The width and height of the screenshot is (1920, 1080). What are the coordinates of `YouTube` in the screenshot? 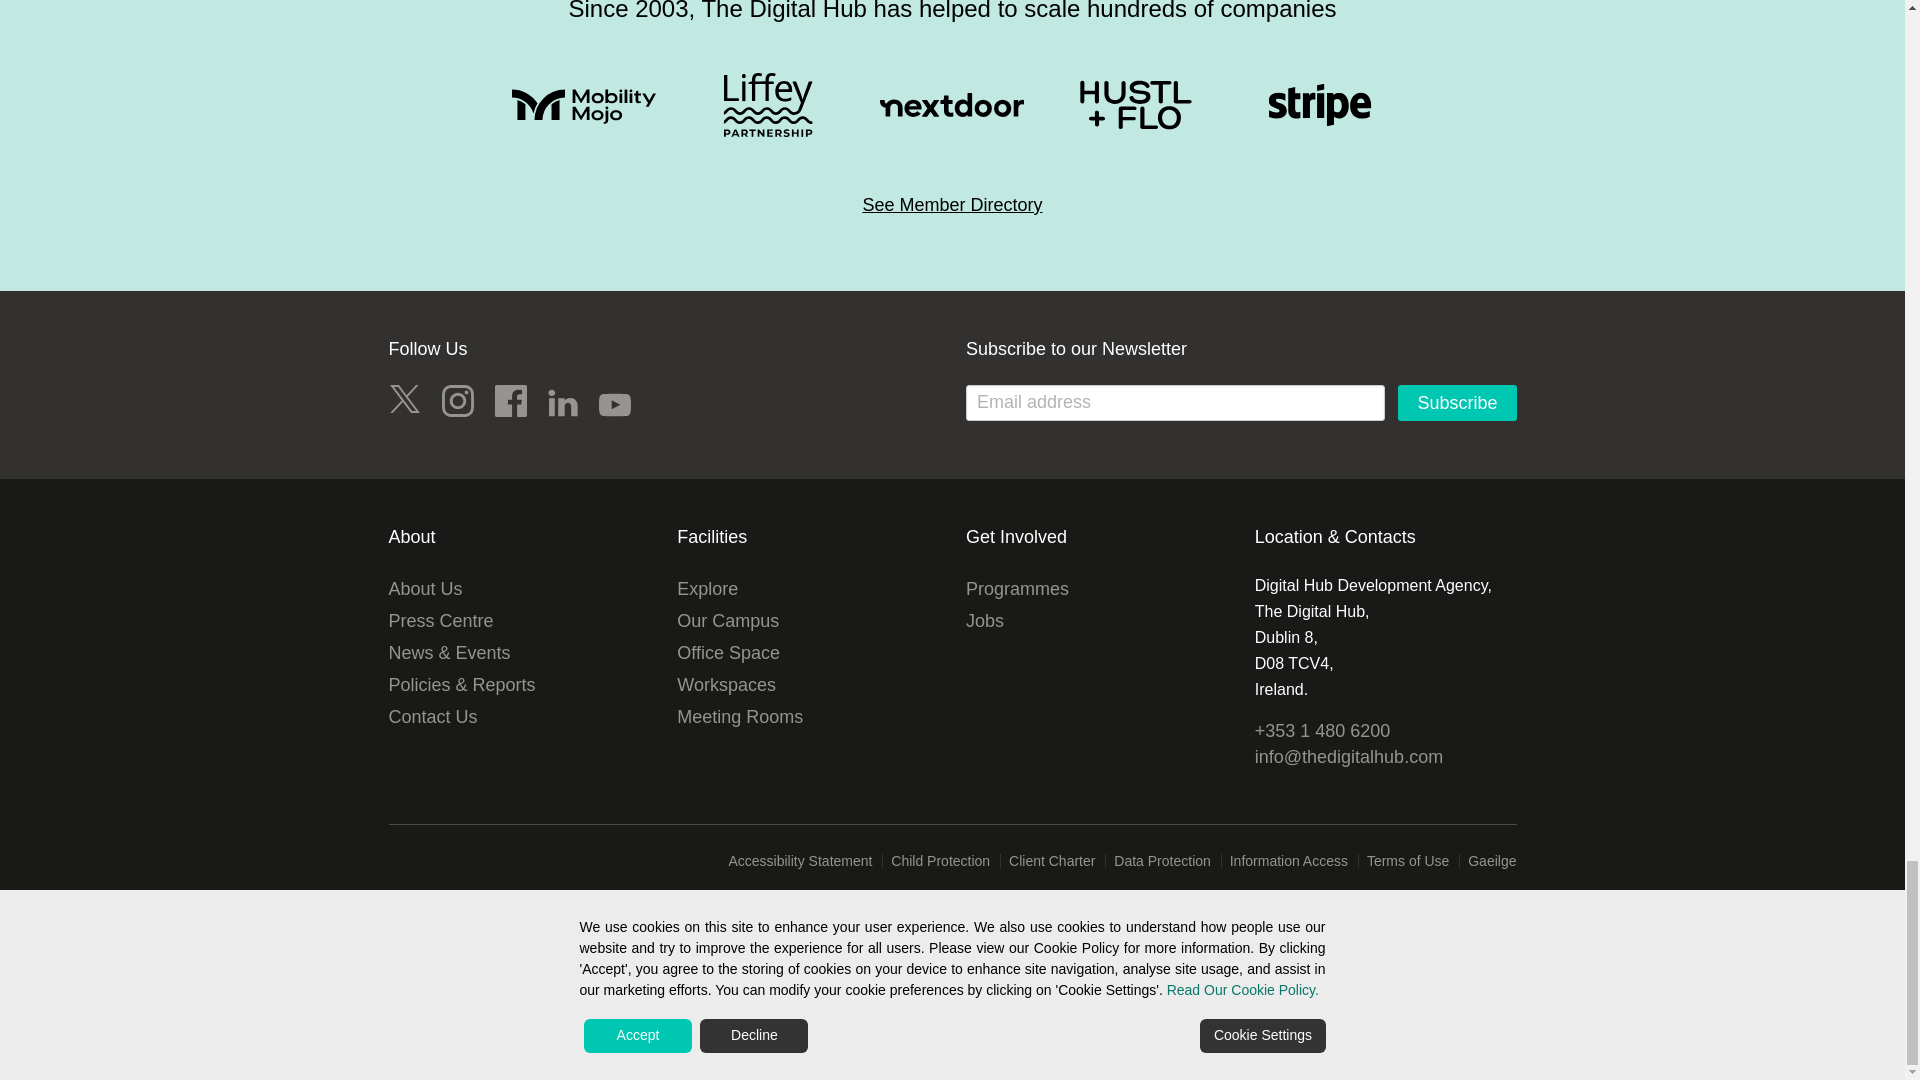 It's located at (615, 404).